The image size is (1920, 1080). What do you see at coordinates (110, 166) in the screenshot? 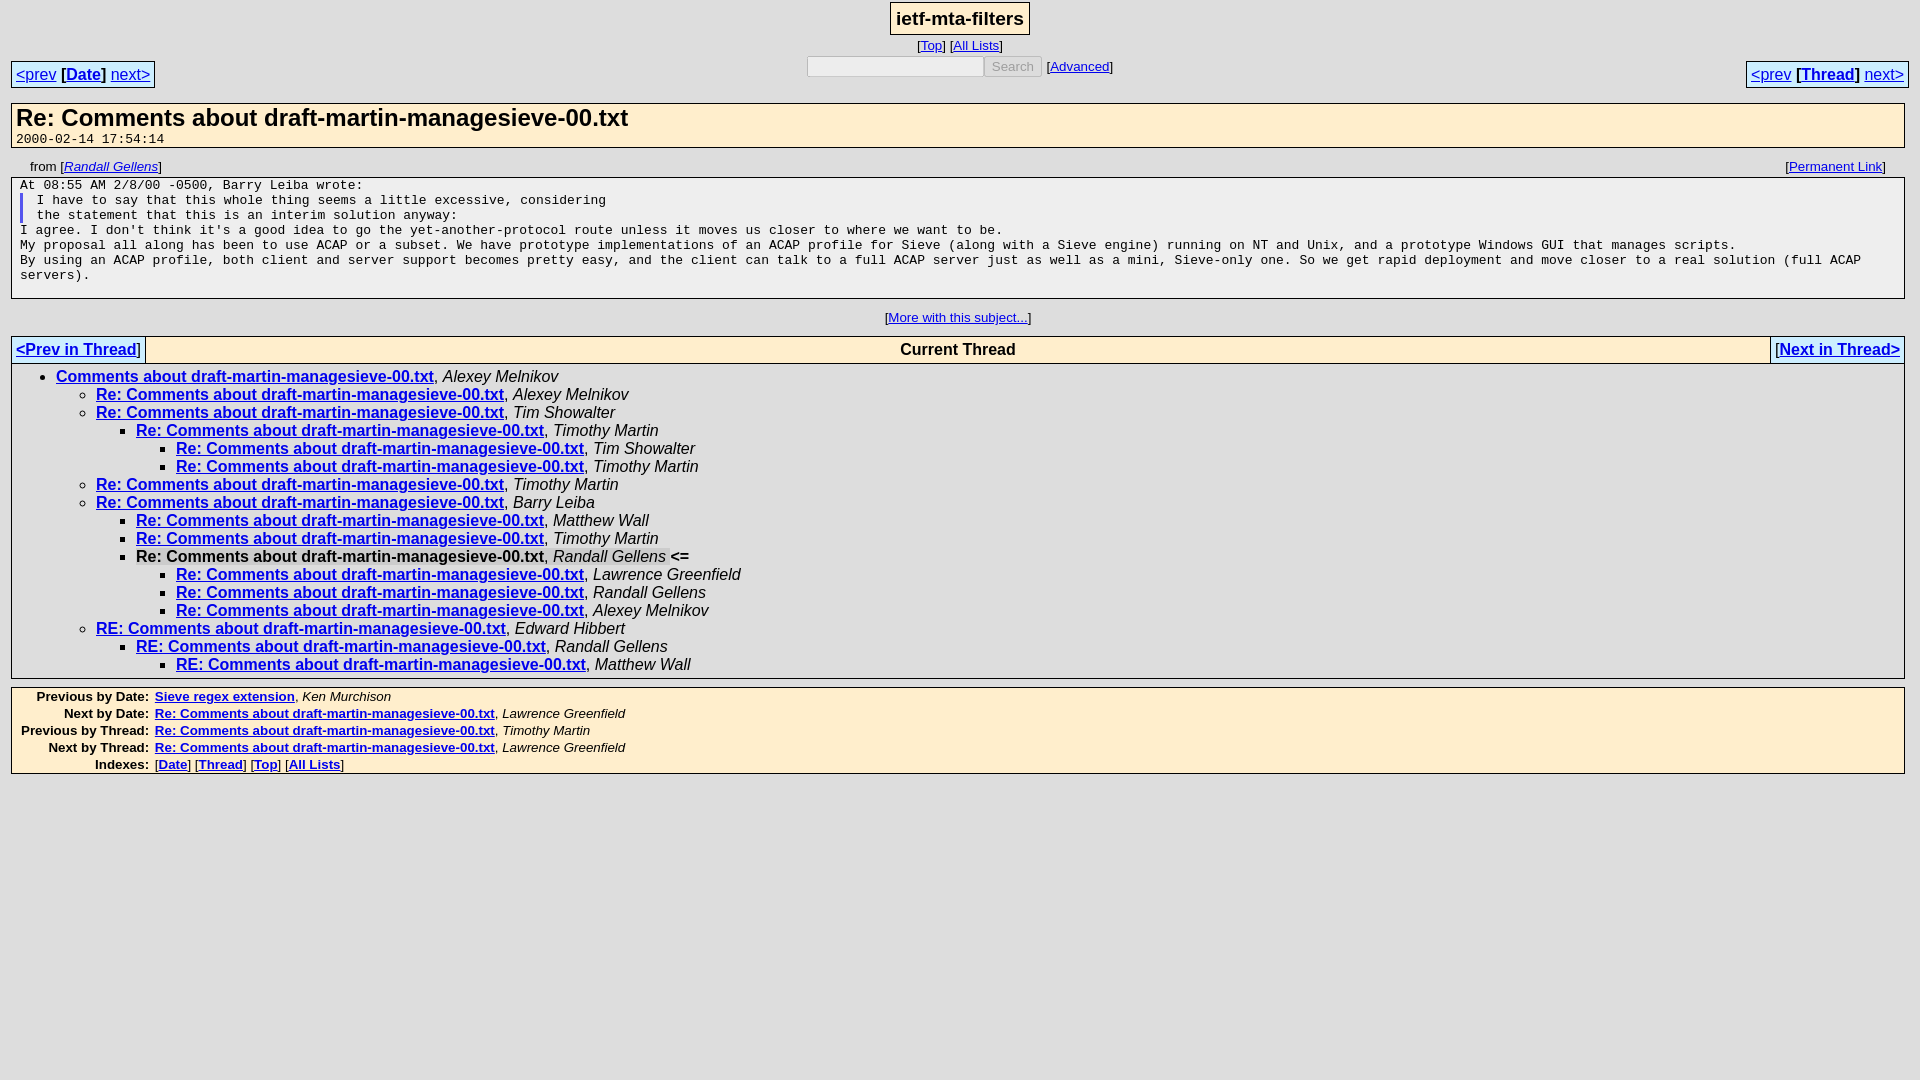
I see `Randall Gellens` at bounding box center [110, 166].